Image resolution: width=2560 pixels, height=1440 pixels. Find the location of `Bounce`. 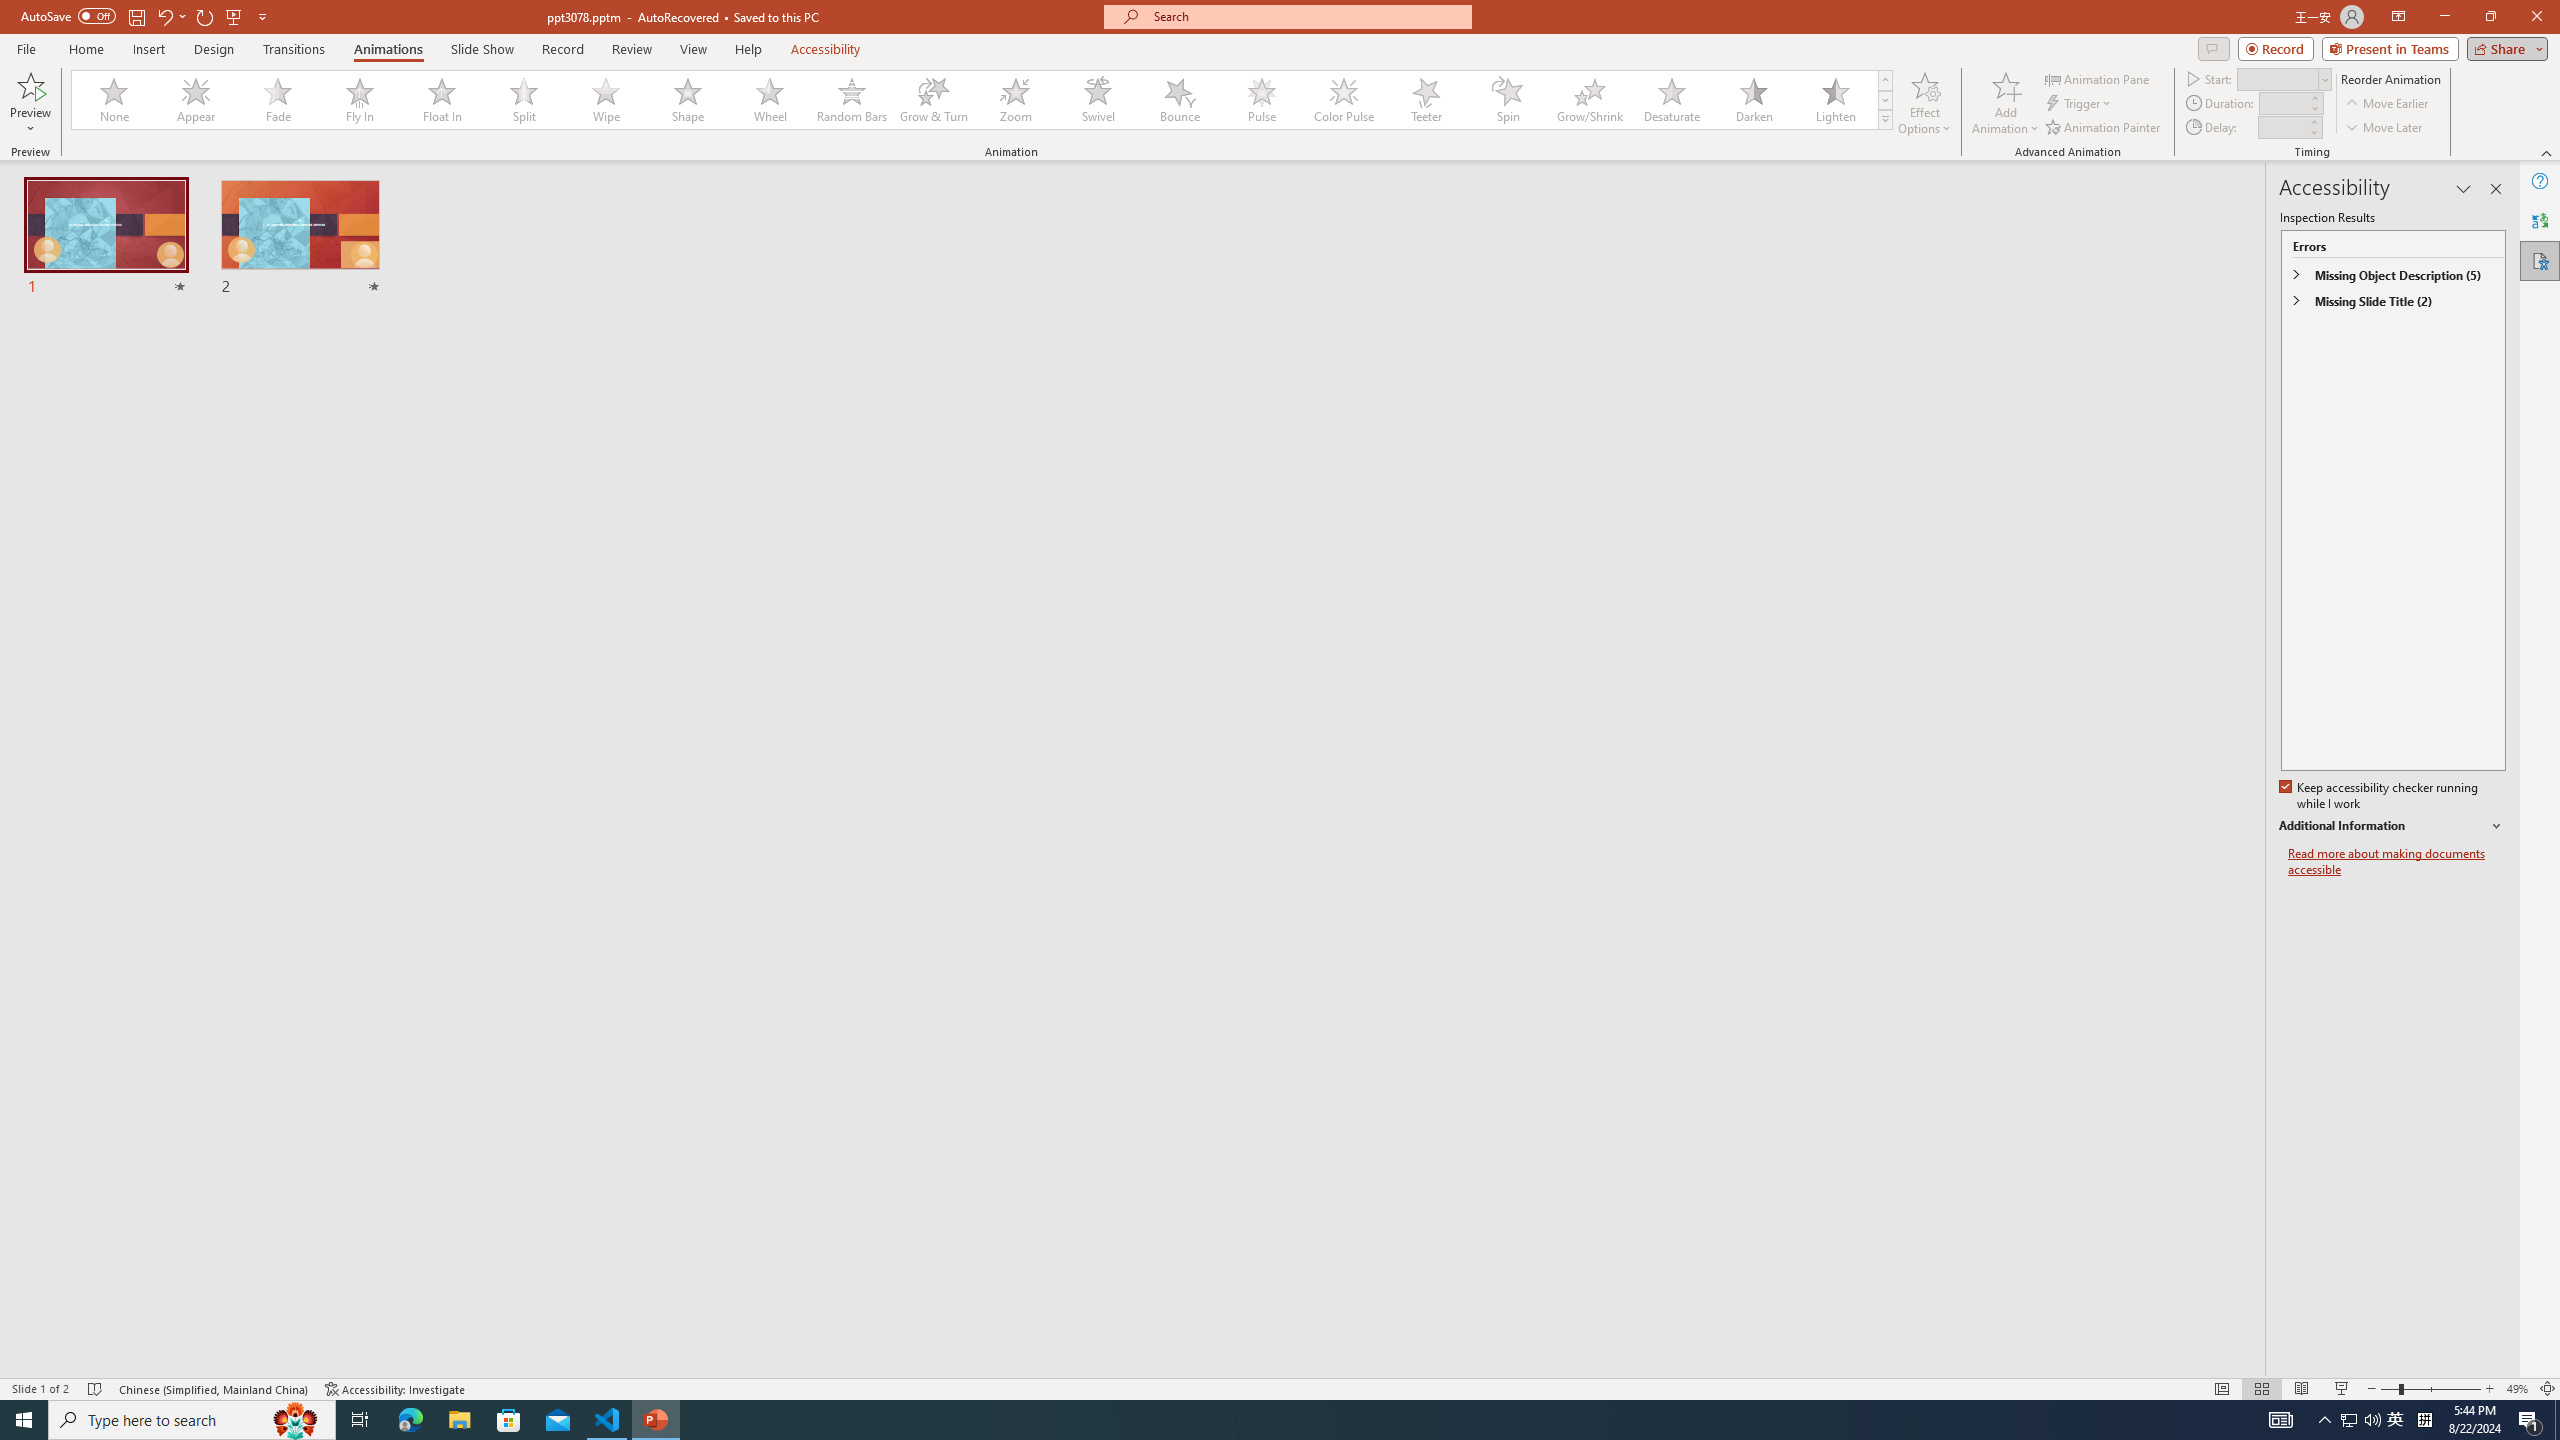

Bounce is located at coordinates (1180, 100).